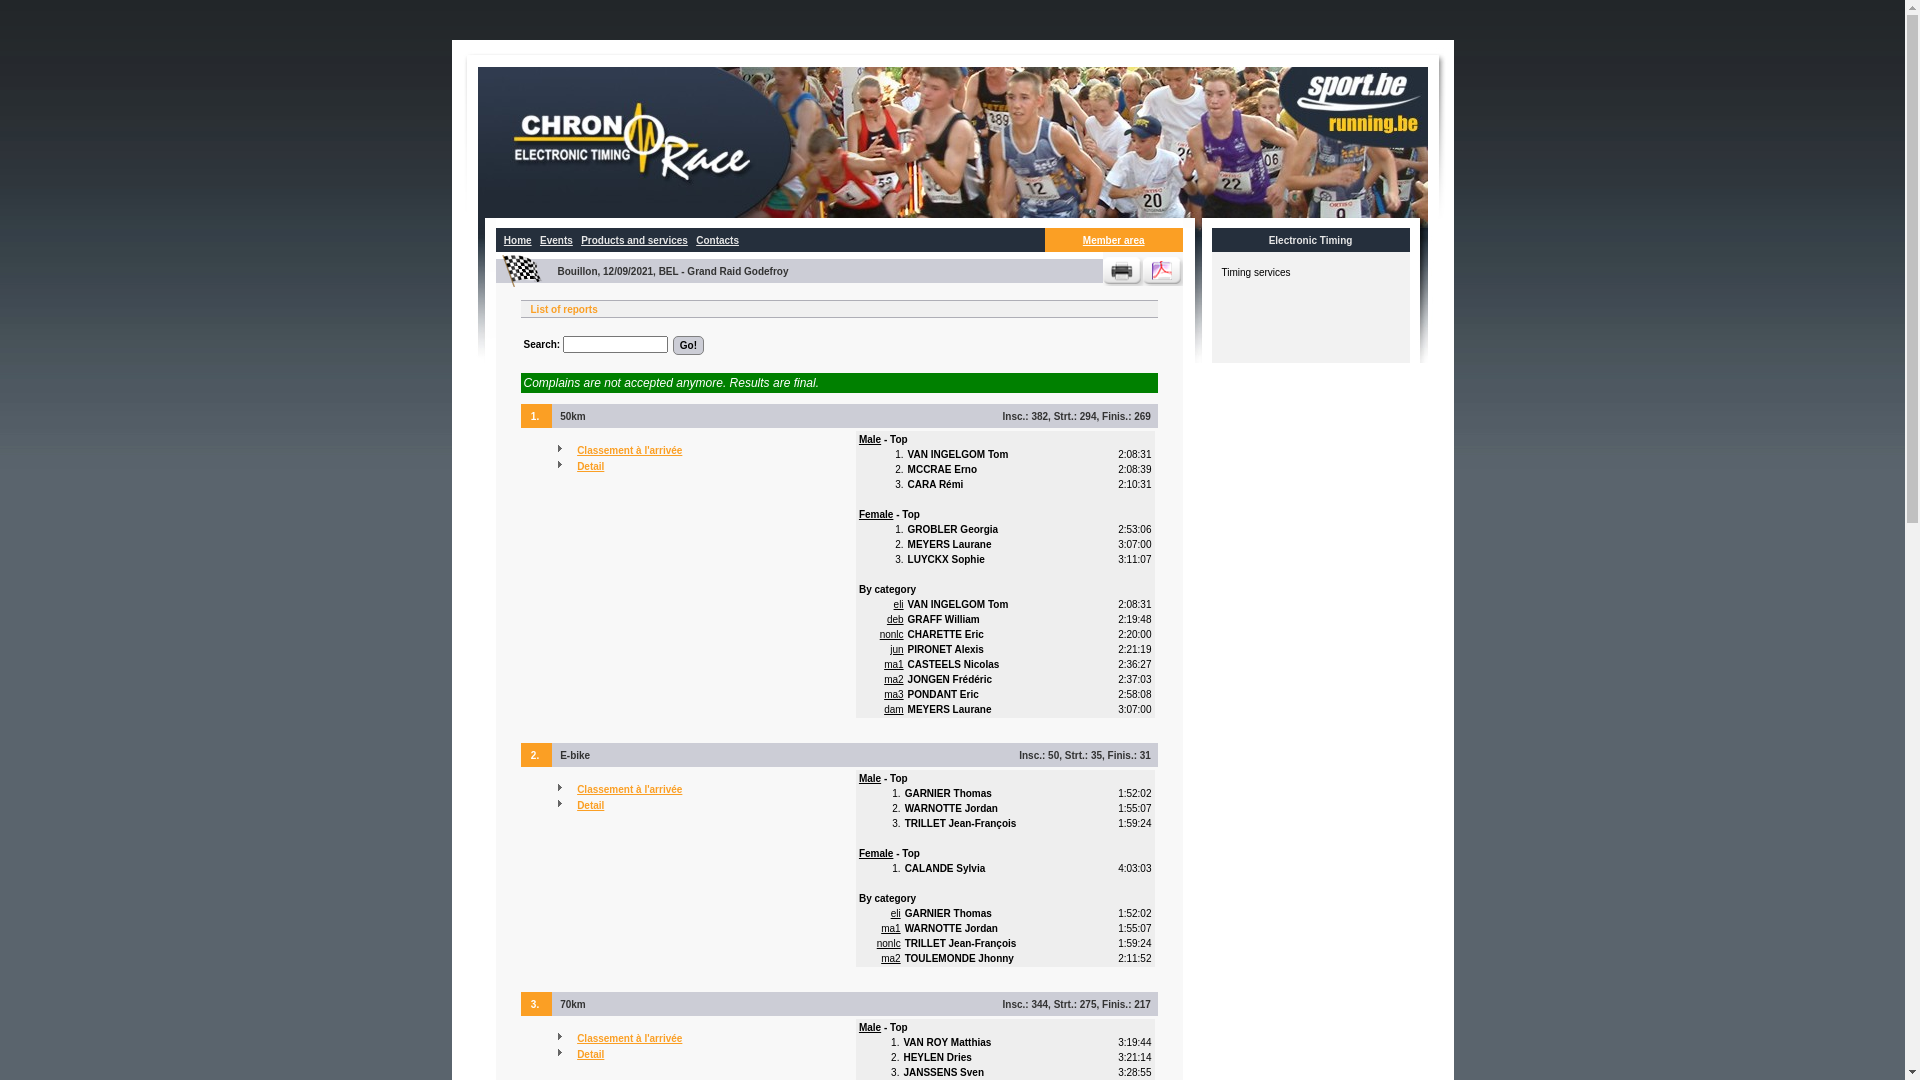 The image size is (1920, 1080). Describe the element at coordinates (634, 240) in the screenshot. I see `Products and services` at that location.